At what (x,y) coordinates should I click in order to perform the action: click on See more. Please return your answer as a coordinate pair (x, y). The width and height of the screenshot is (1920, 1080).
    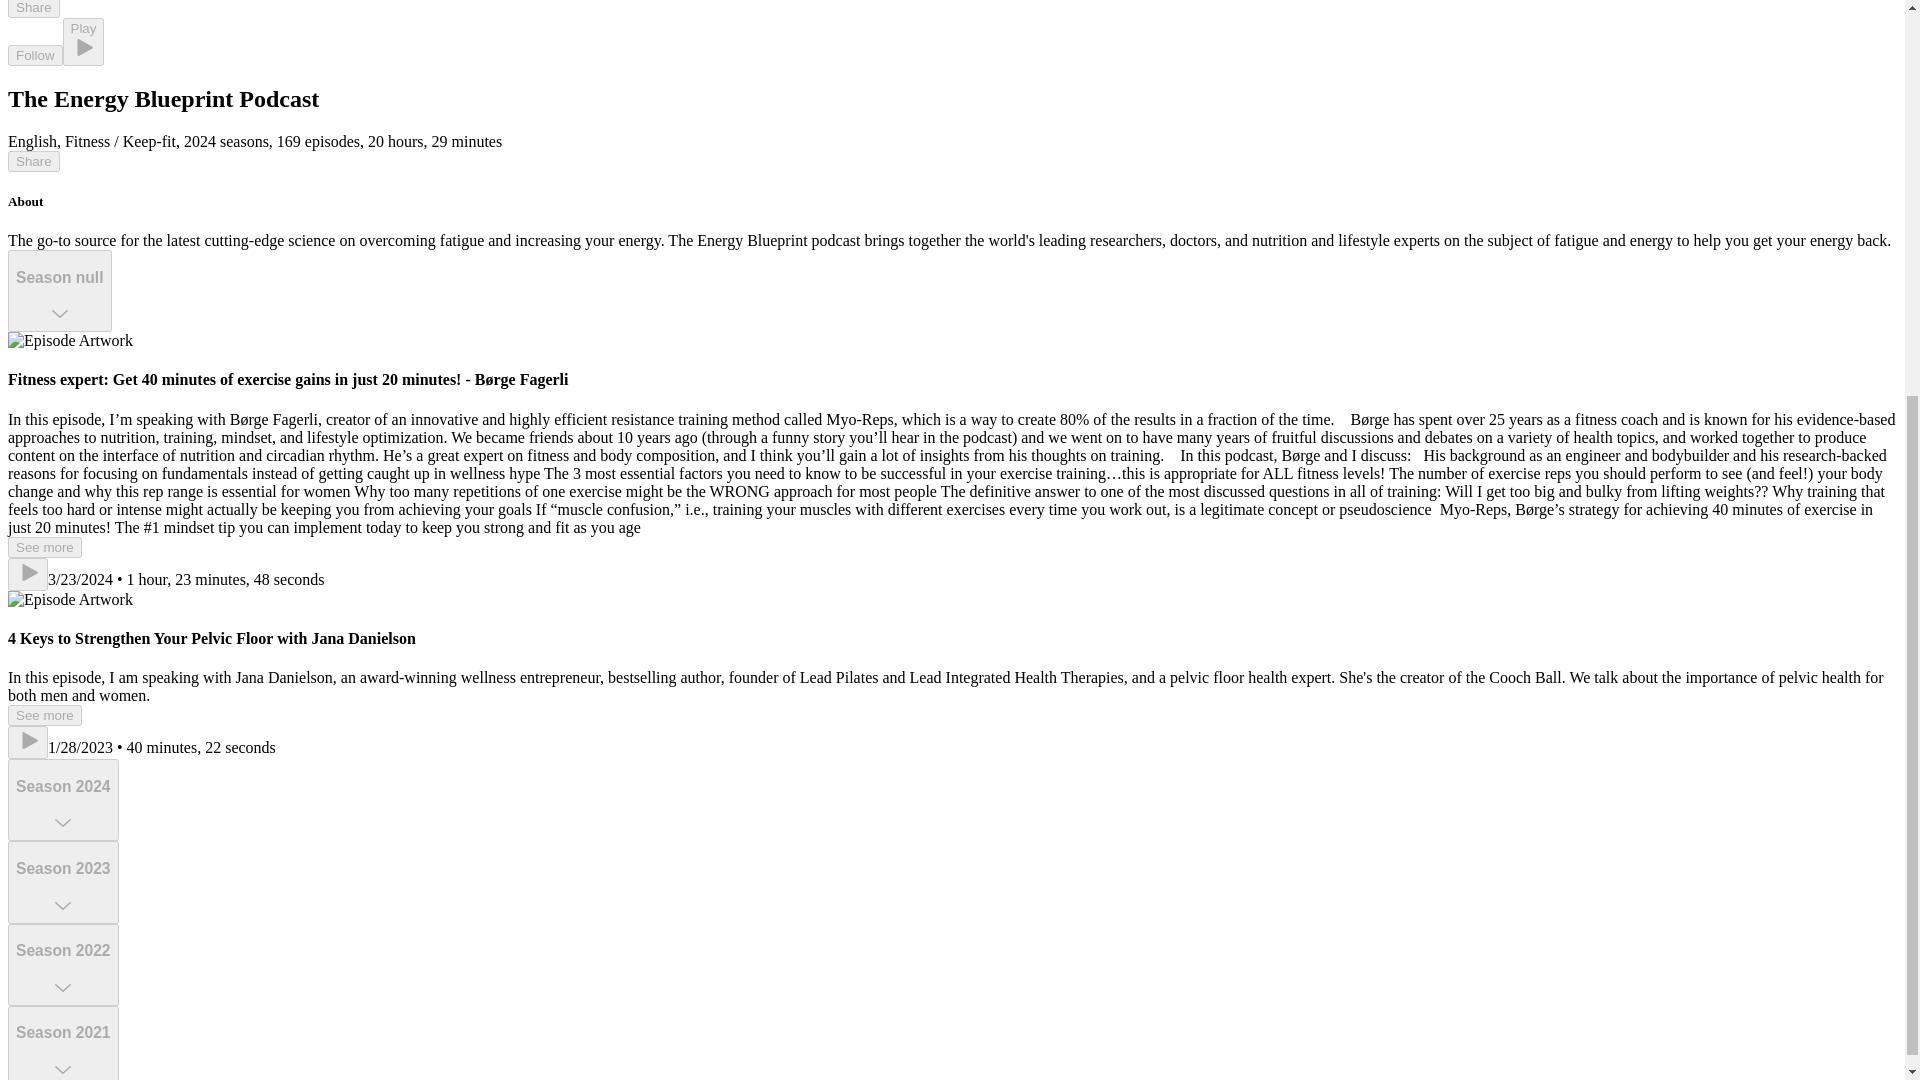
    Looking at the image, I should click on (44, 715).